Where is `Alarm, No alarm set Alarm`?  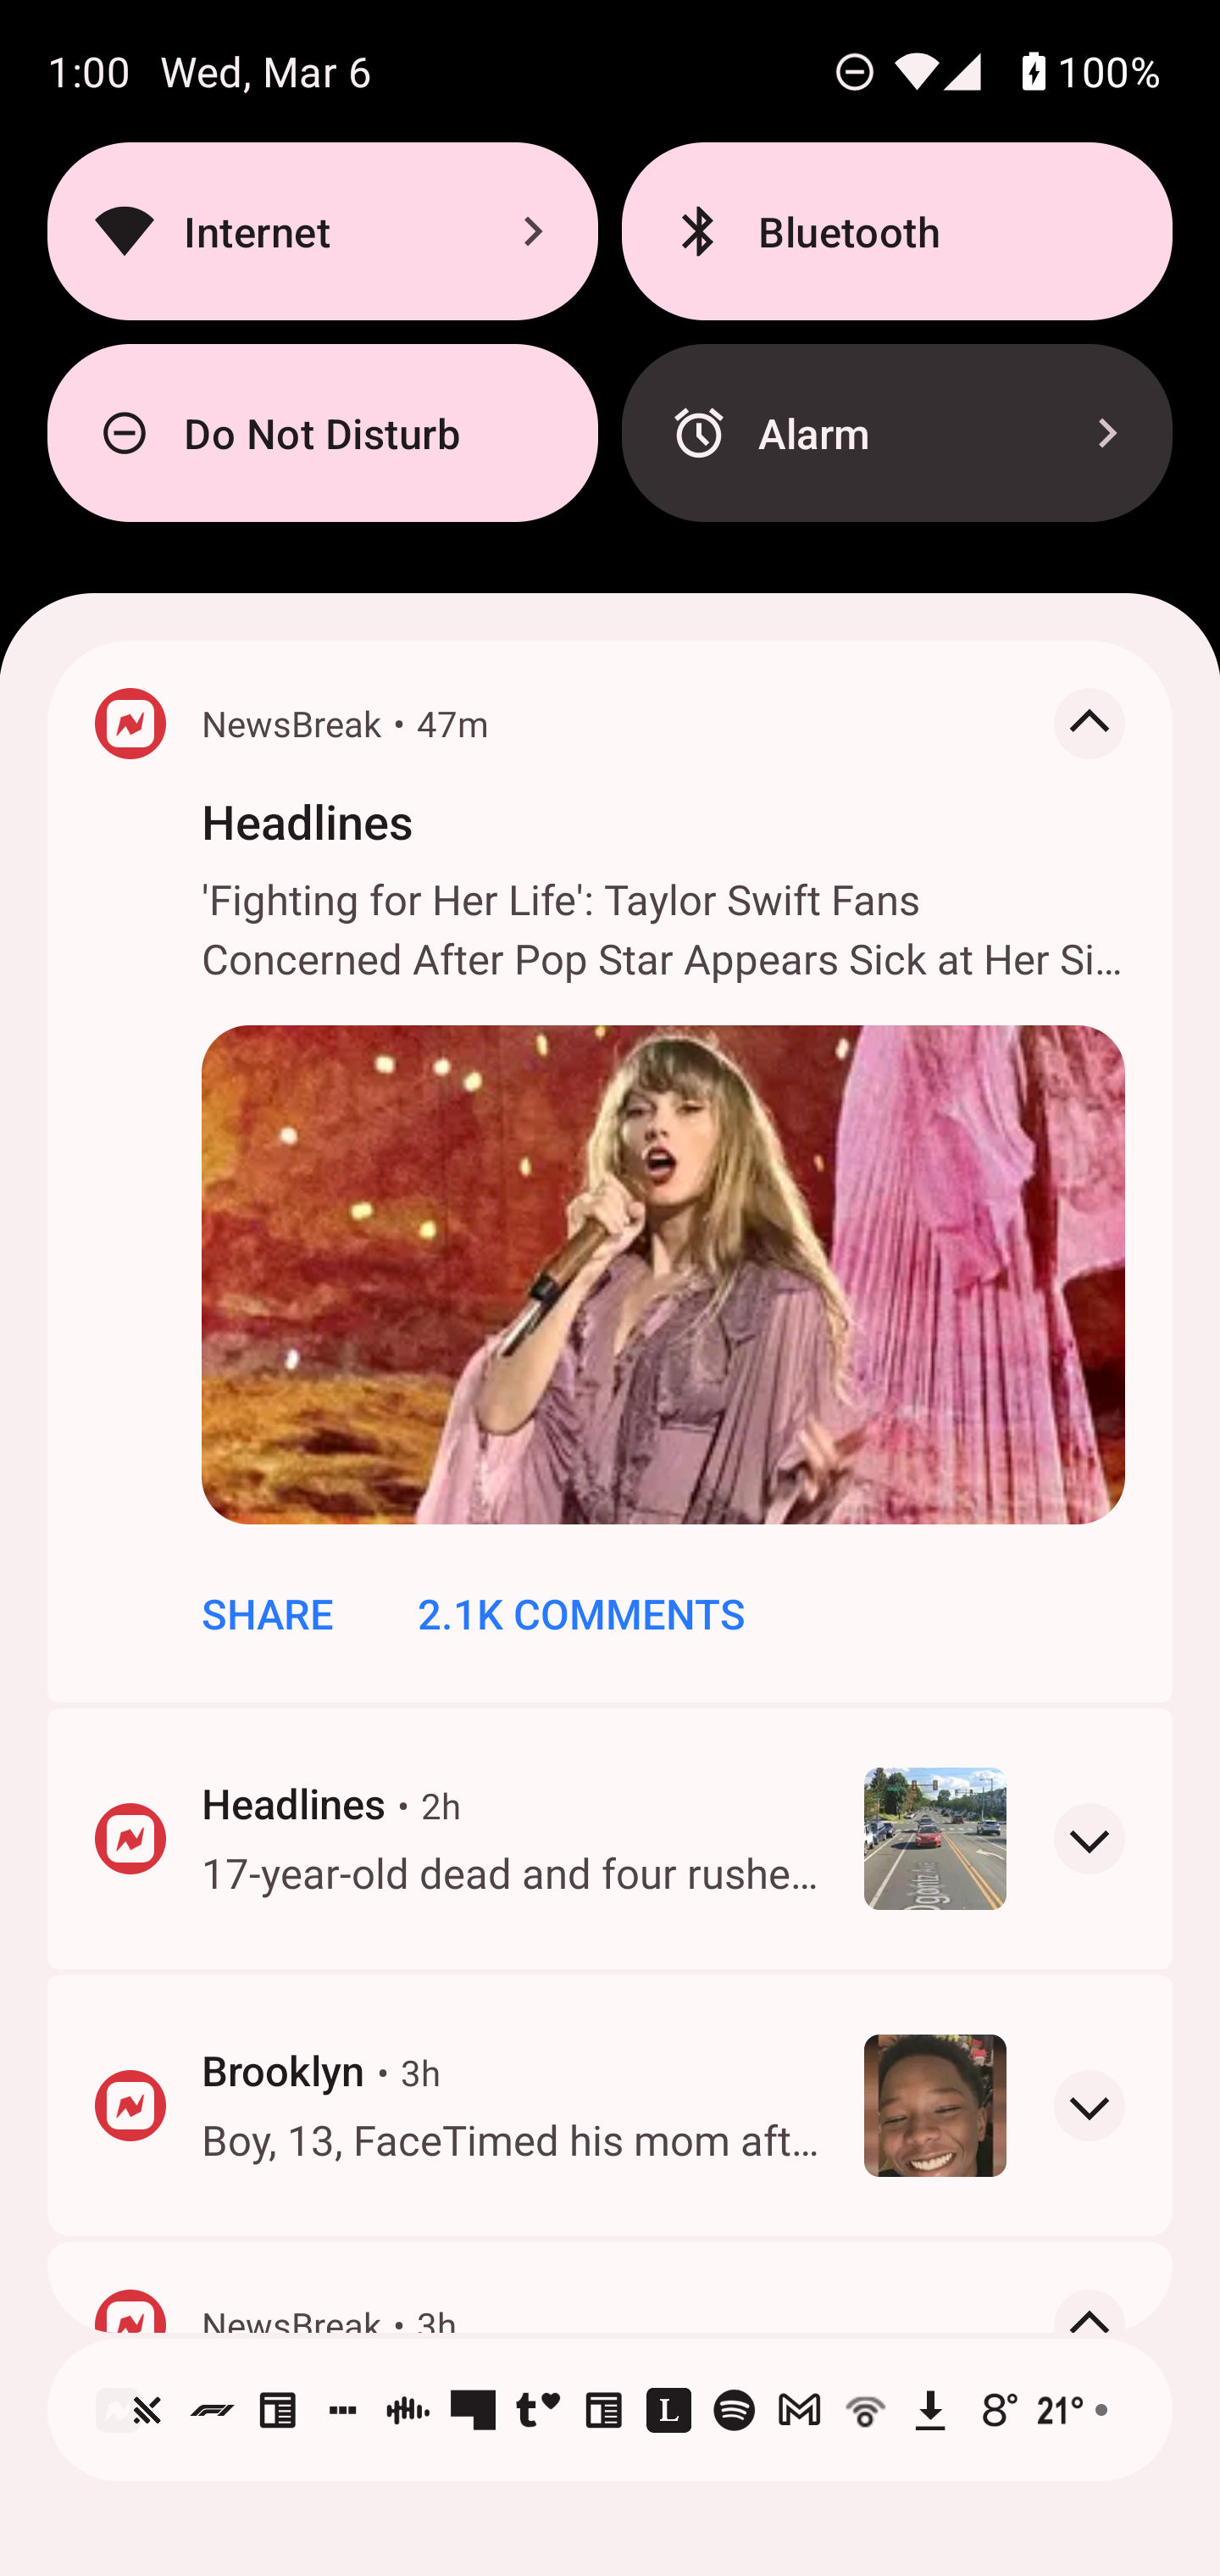 Alarm, No alarm set Alarm is located at coordinates (896, 434).